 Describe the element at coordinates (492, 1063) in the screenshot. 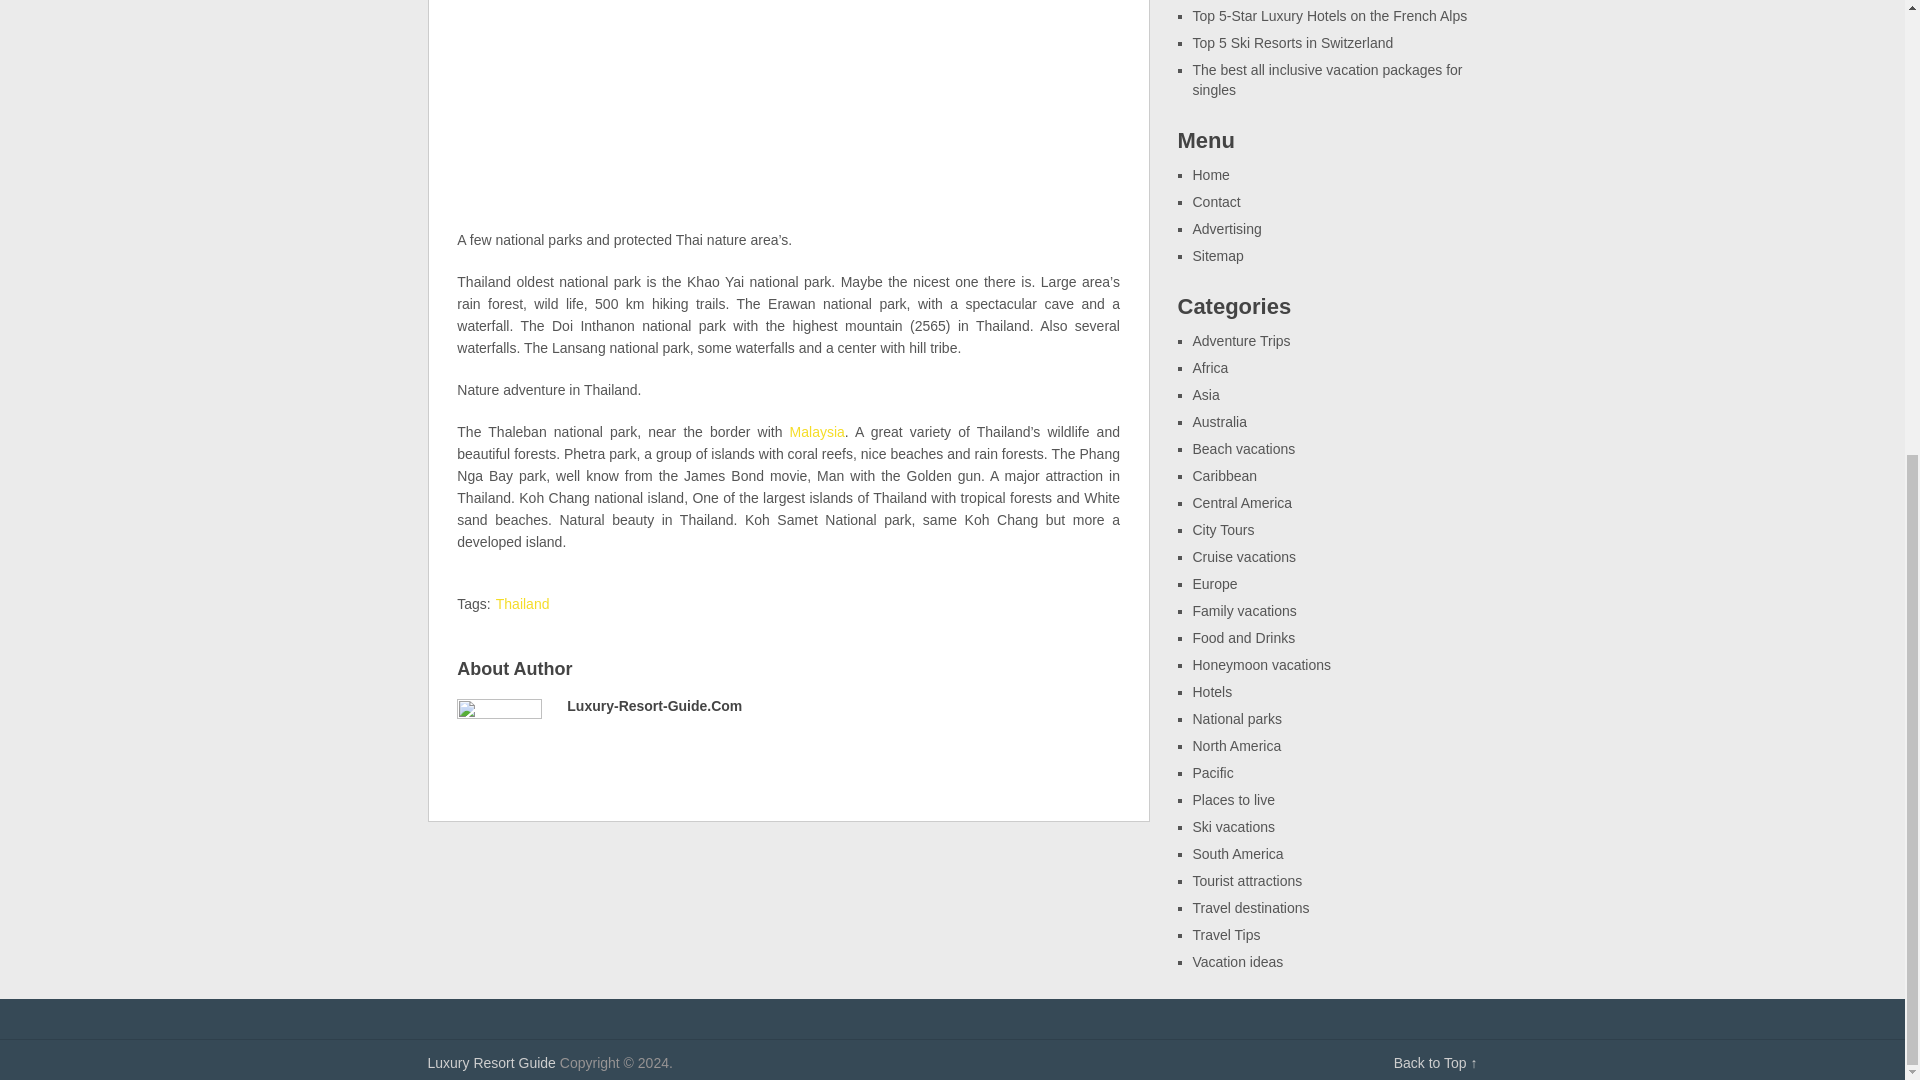

I see `Luxury Holidays` at that location.